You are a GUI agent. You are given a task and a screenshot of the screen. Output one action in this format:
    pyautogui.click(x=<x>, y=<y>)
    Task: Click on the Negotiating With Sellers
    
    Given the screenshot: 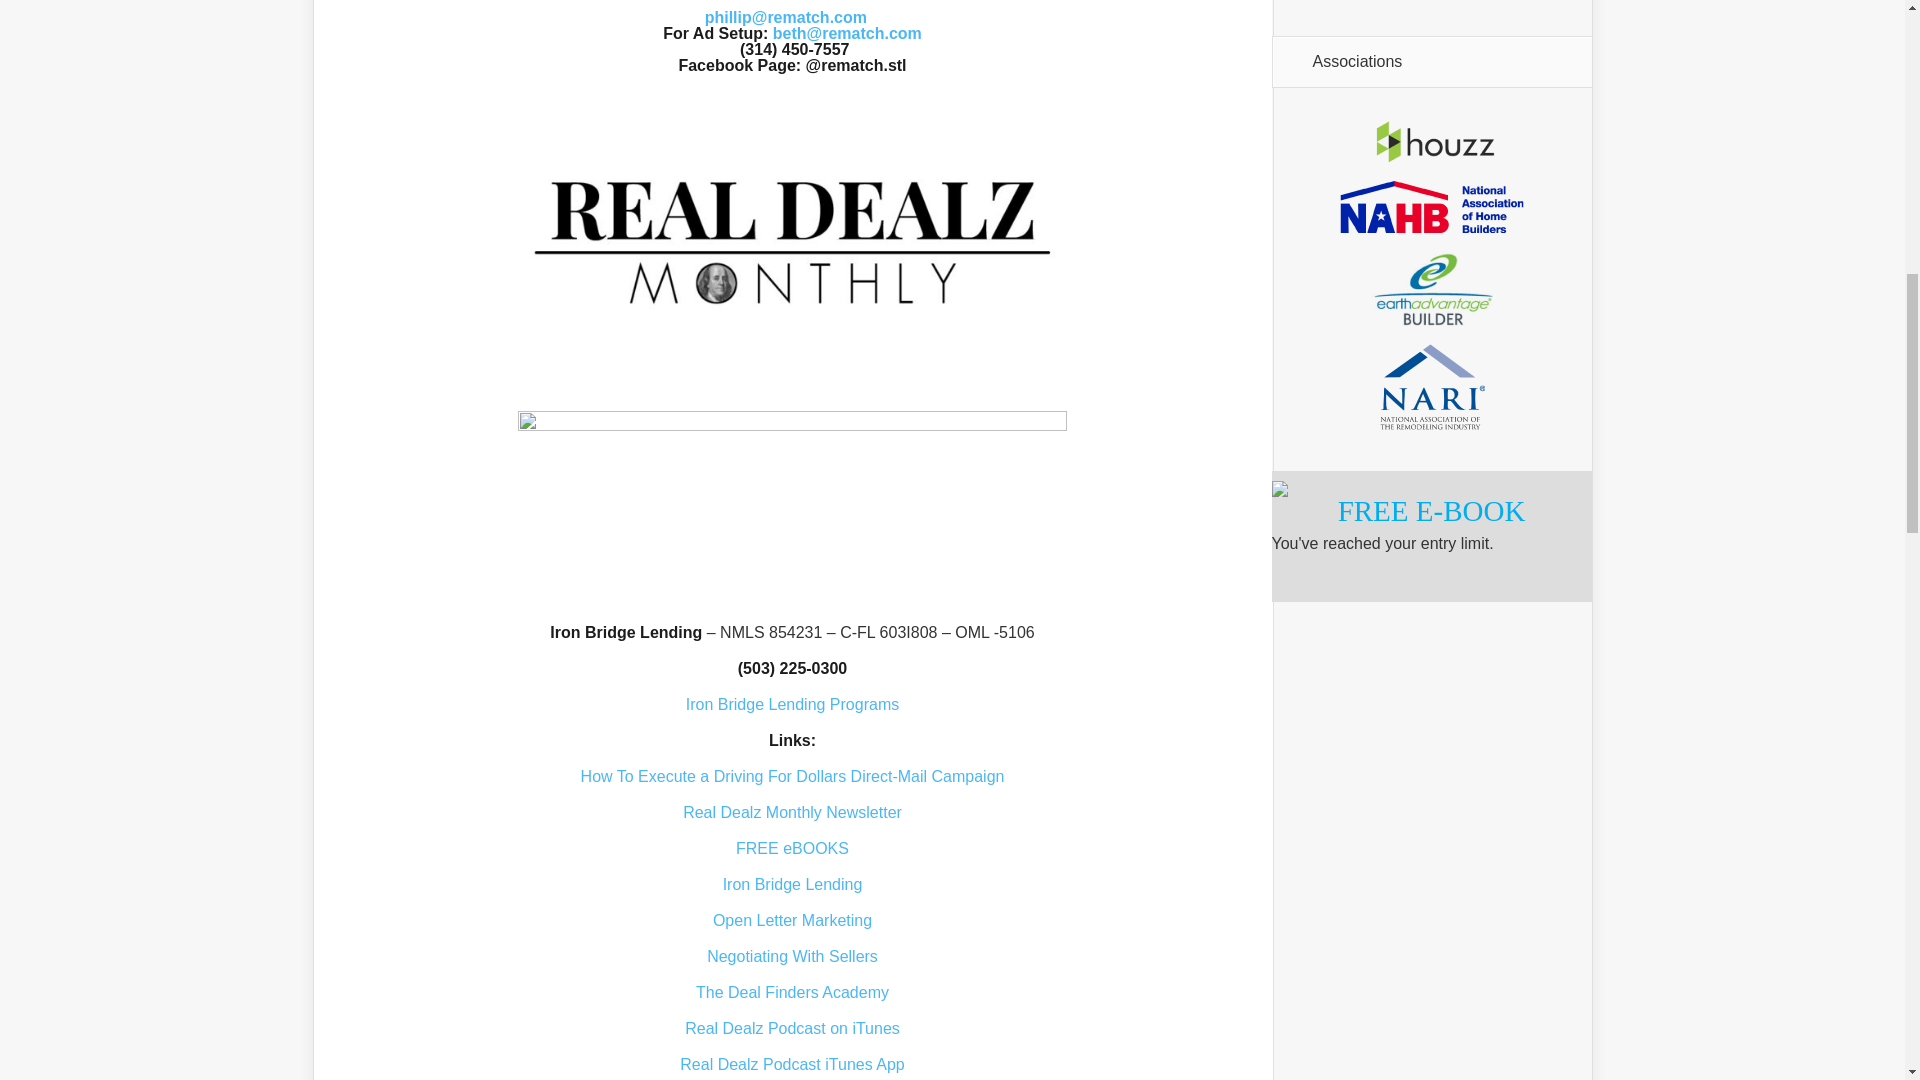 What is the action you would take?
    pyautogui.click(x=792, y=956)
    